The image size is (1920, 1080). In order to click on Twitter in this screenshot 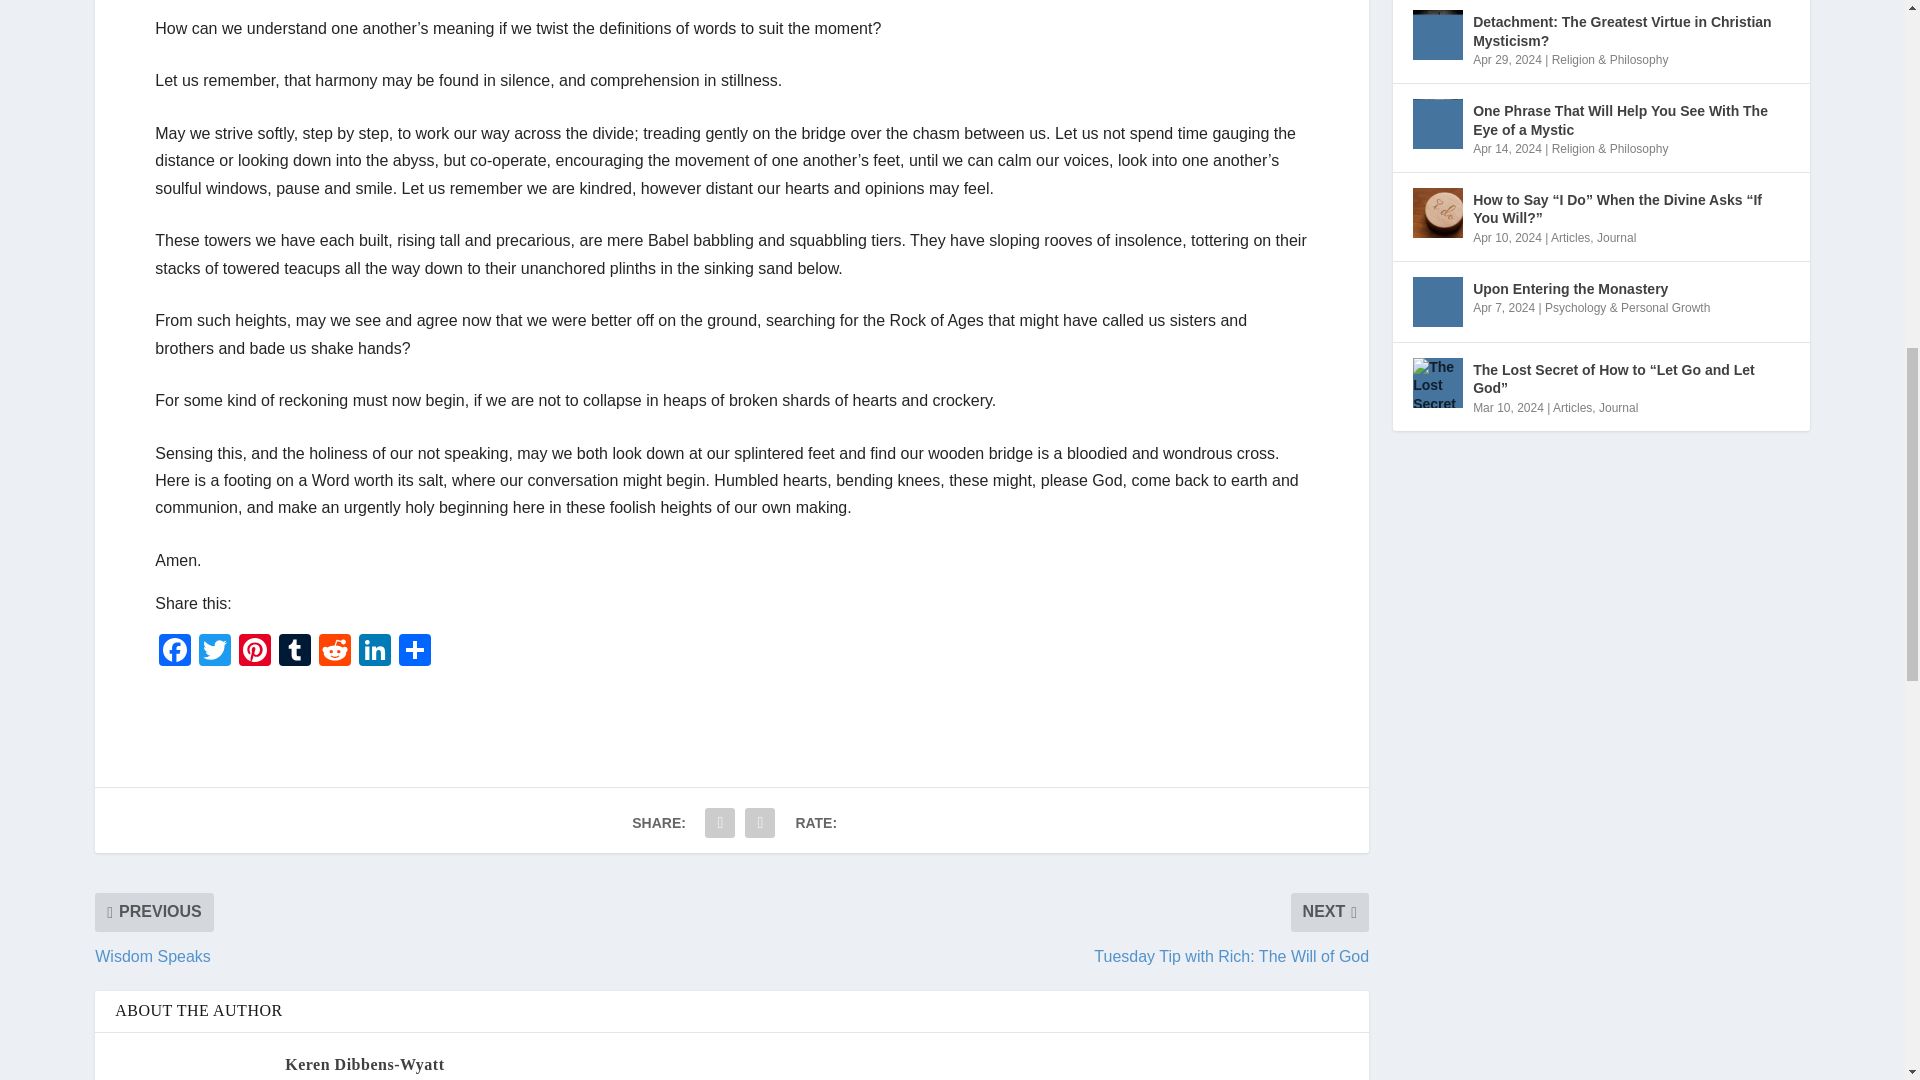, I will do `click(214, 652)`.